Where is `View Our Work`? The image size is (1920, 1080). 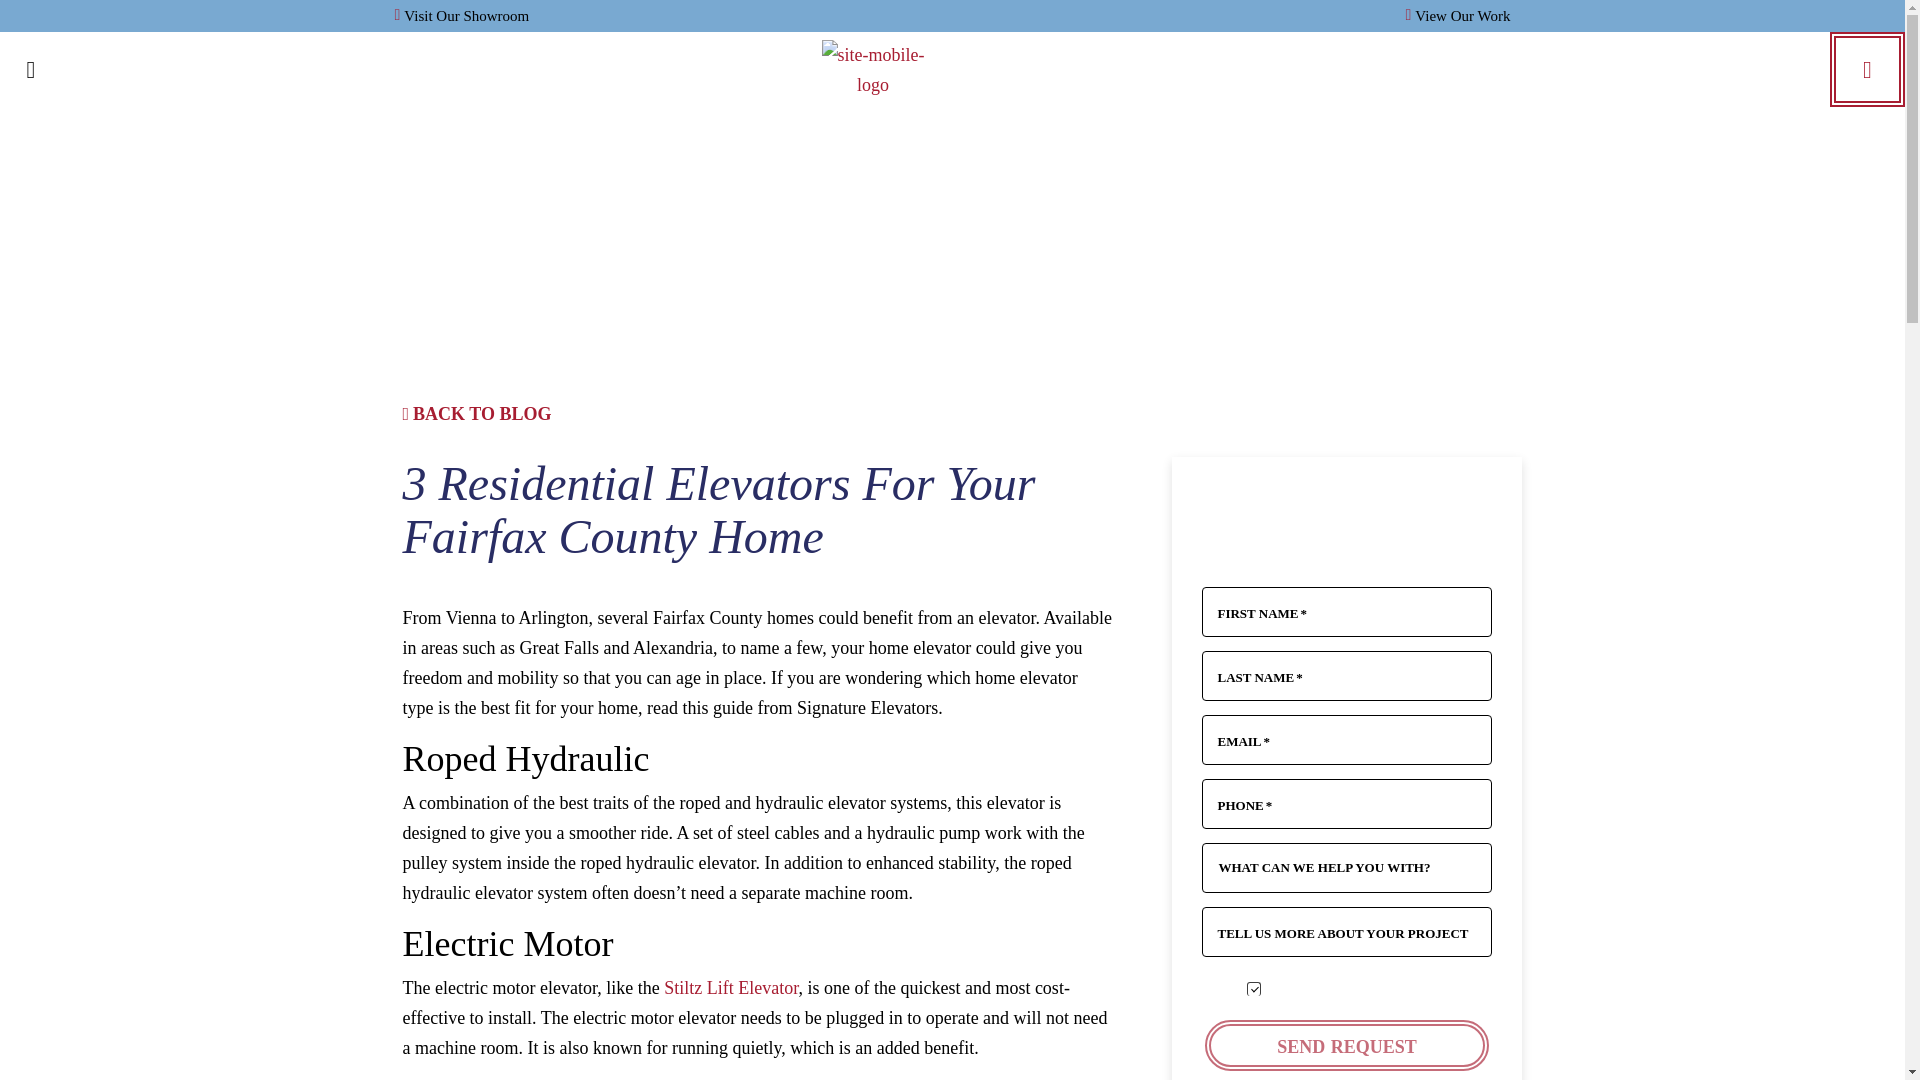 View Our Work is located at coordinates (1458, 16).